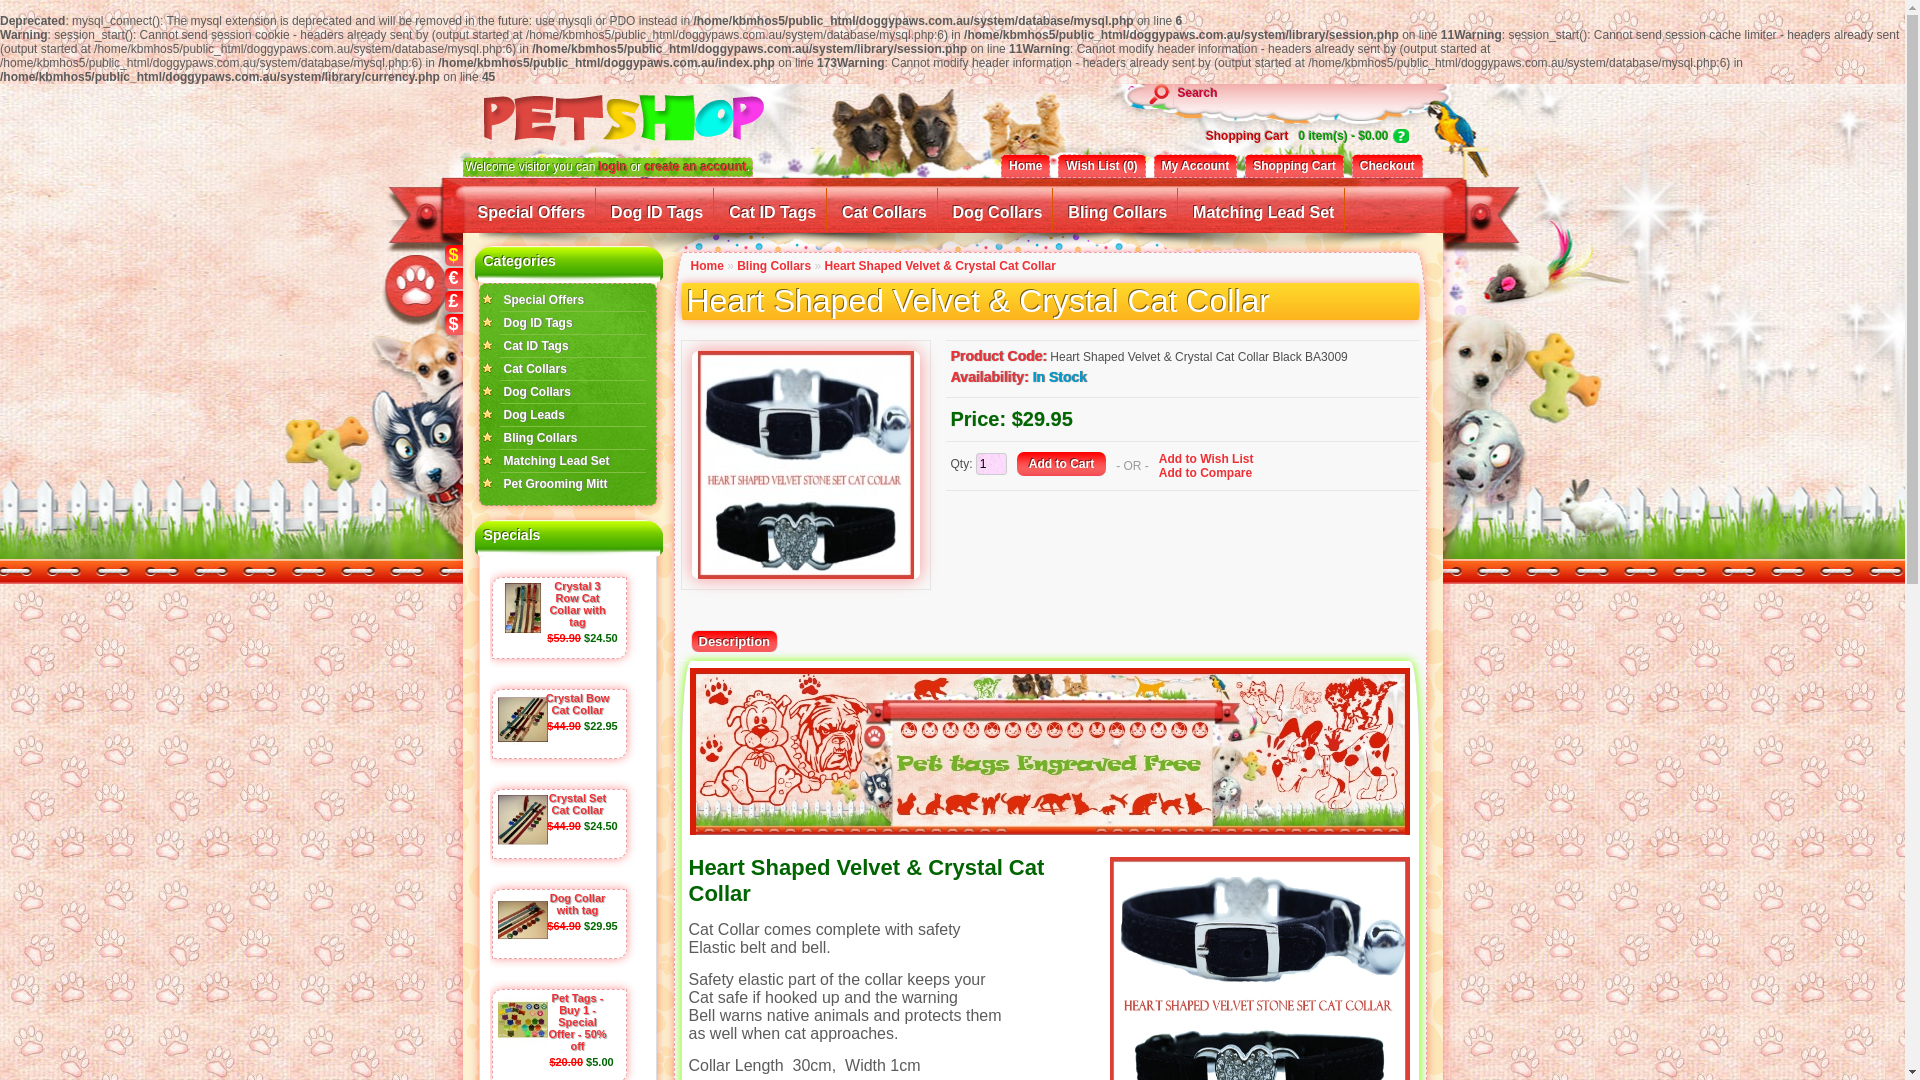 The height and width of the screenshot is (1080, 1920). What do you see at coordinates (672, 124) in the screenshot?
I see `Doggy Paws` at bounding box center [672, 124].